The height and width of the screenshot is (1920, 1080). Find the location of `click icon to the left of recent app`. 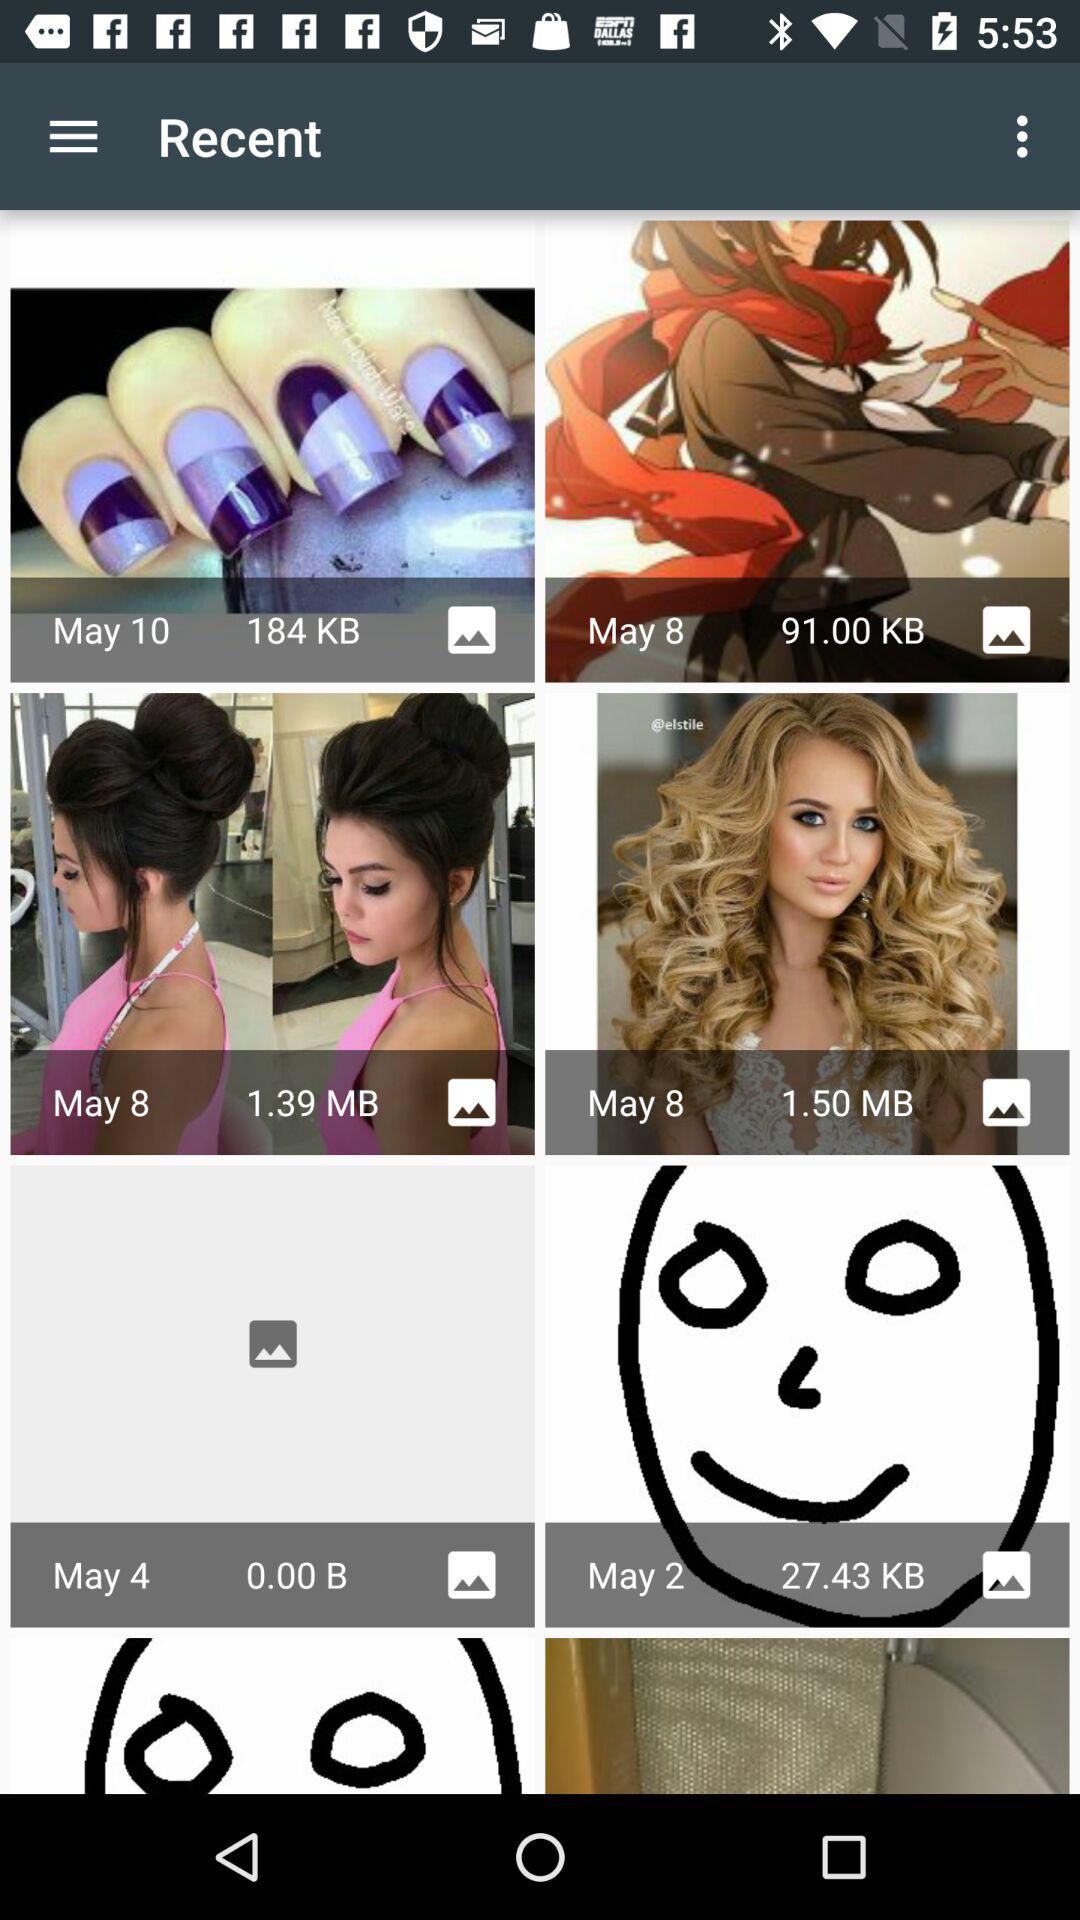

click icon to the left of recent app is located at coordinates (73, 136).